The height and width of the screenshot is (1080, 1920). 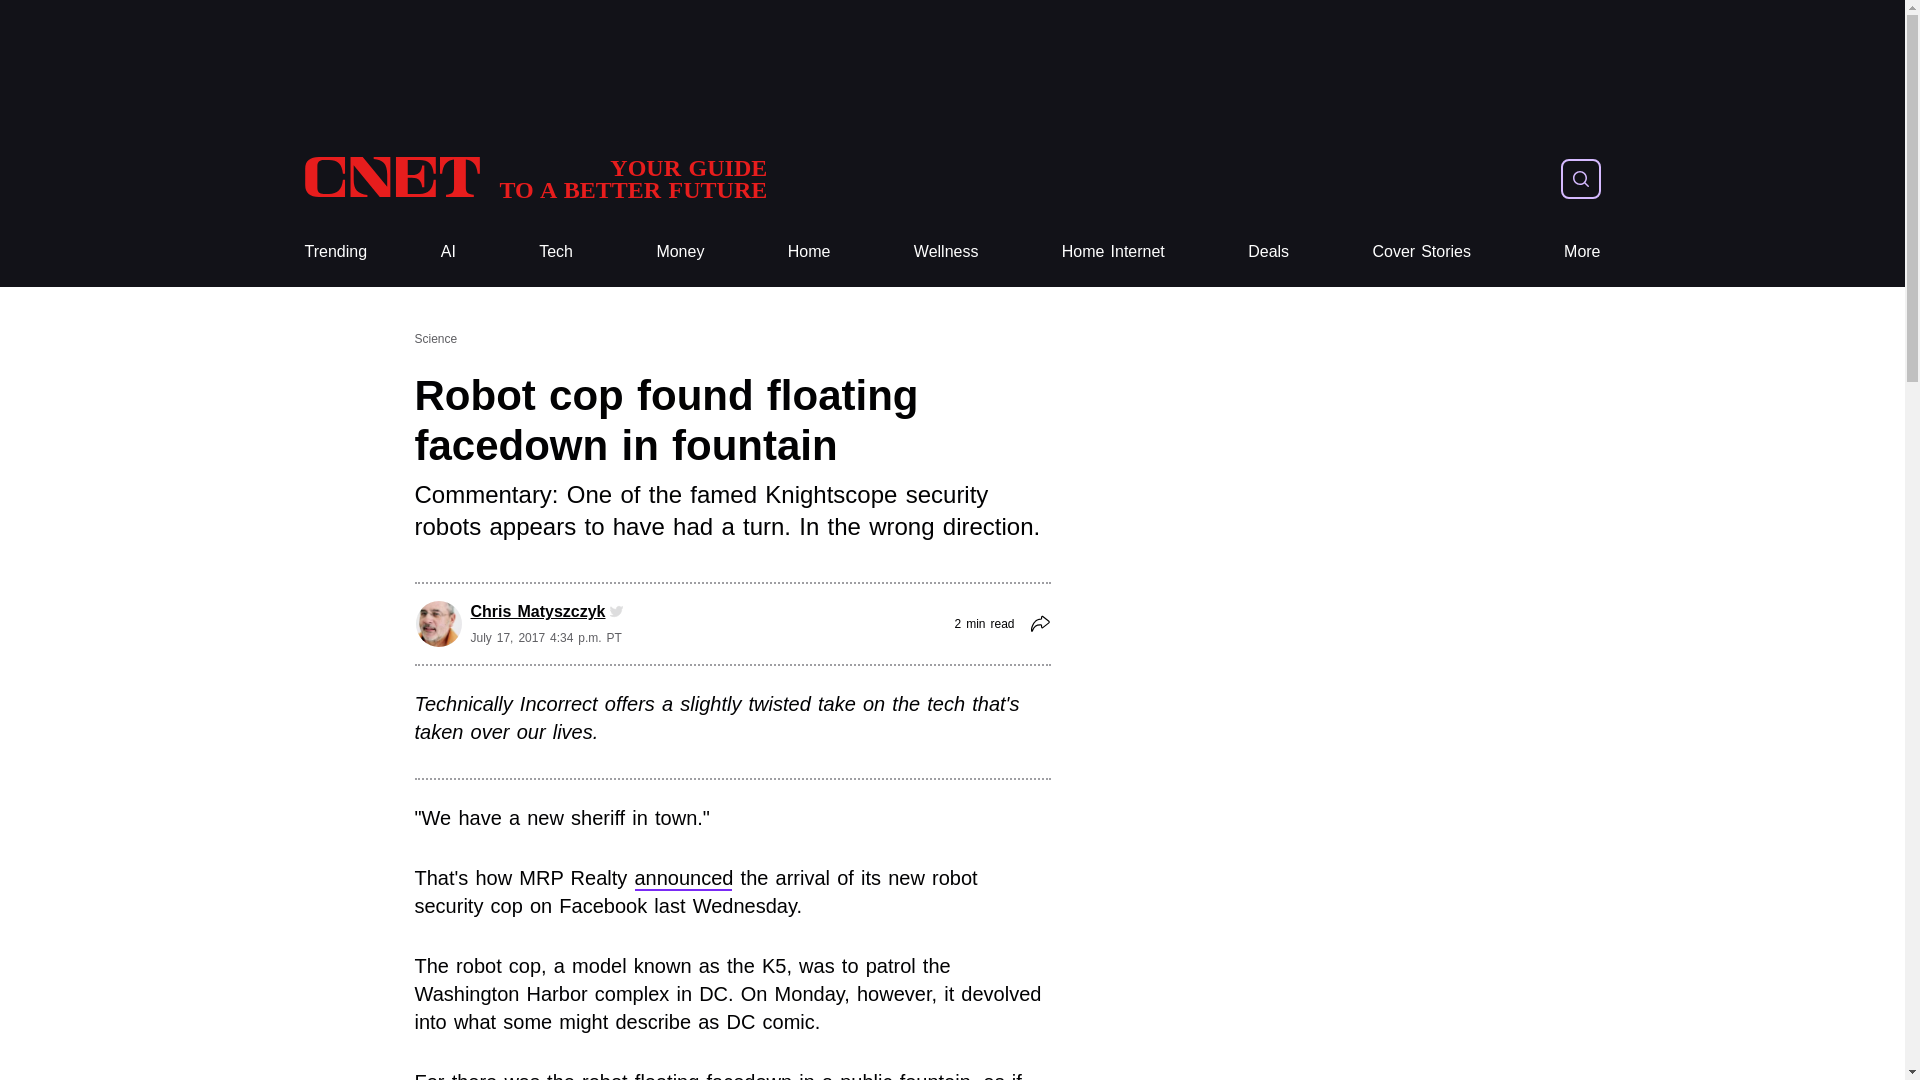 I want to click on Home Internet, so click(x=1113, y=252).